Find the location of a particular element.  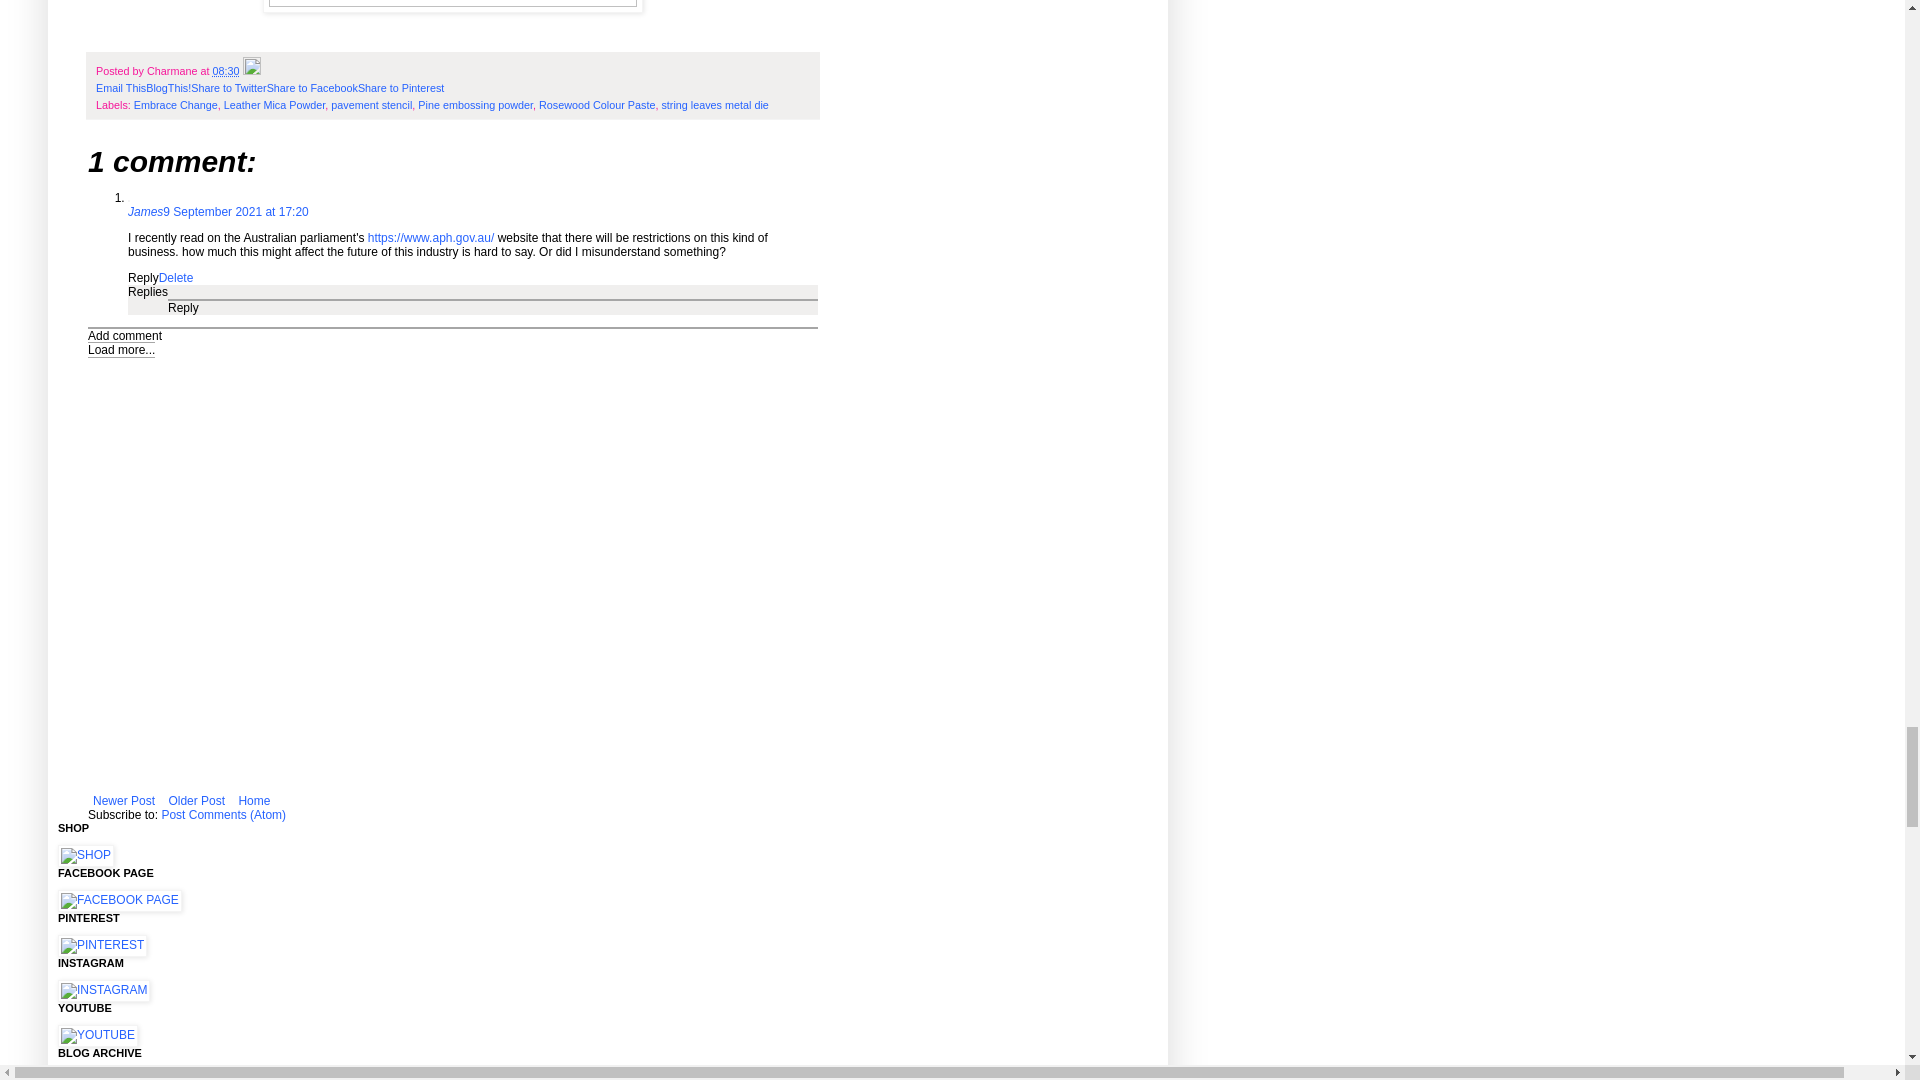

Edit Post is located at coordinates (250, 70).